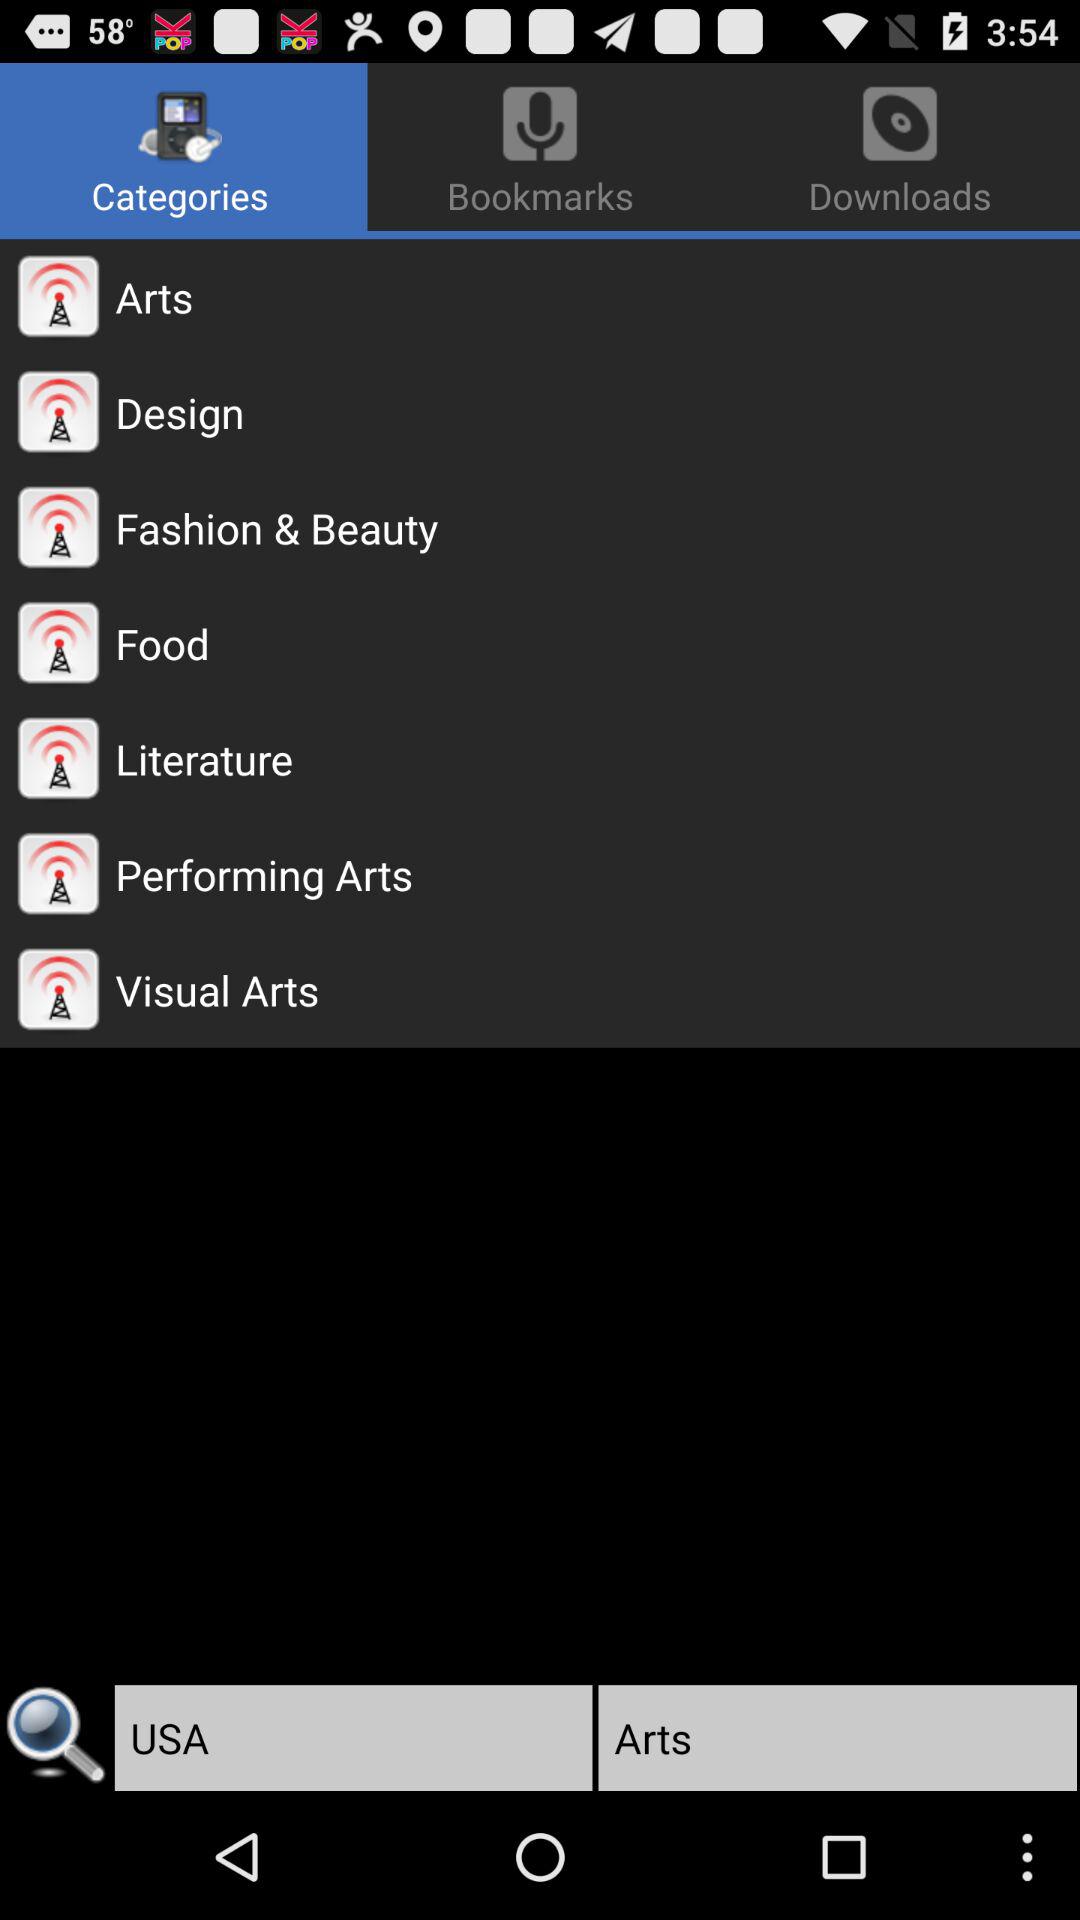 The height and width of the screenshot is (1920, 1080). I want to click on choose the bookmarks icon, so click(540, 146).